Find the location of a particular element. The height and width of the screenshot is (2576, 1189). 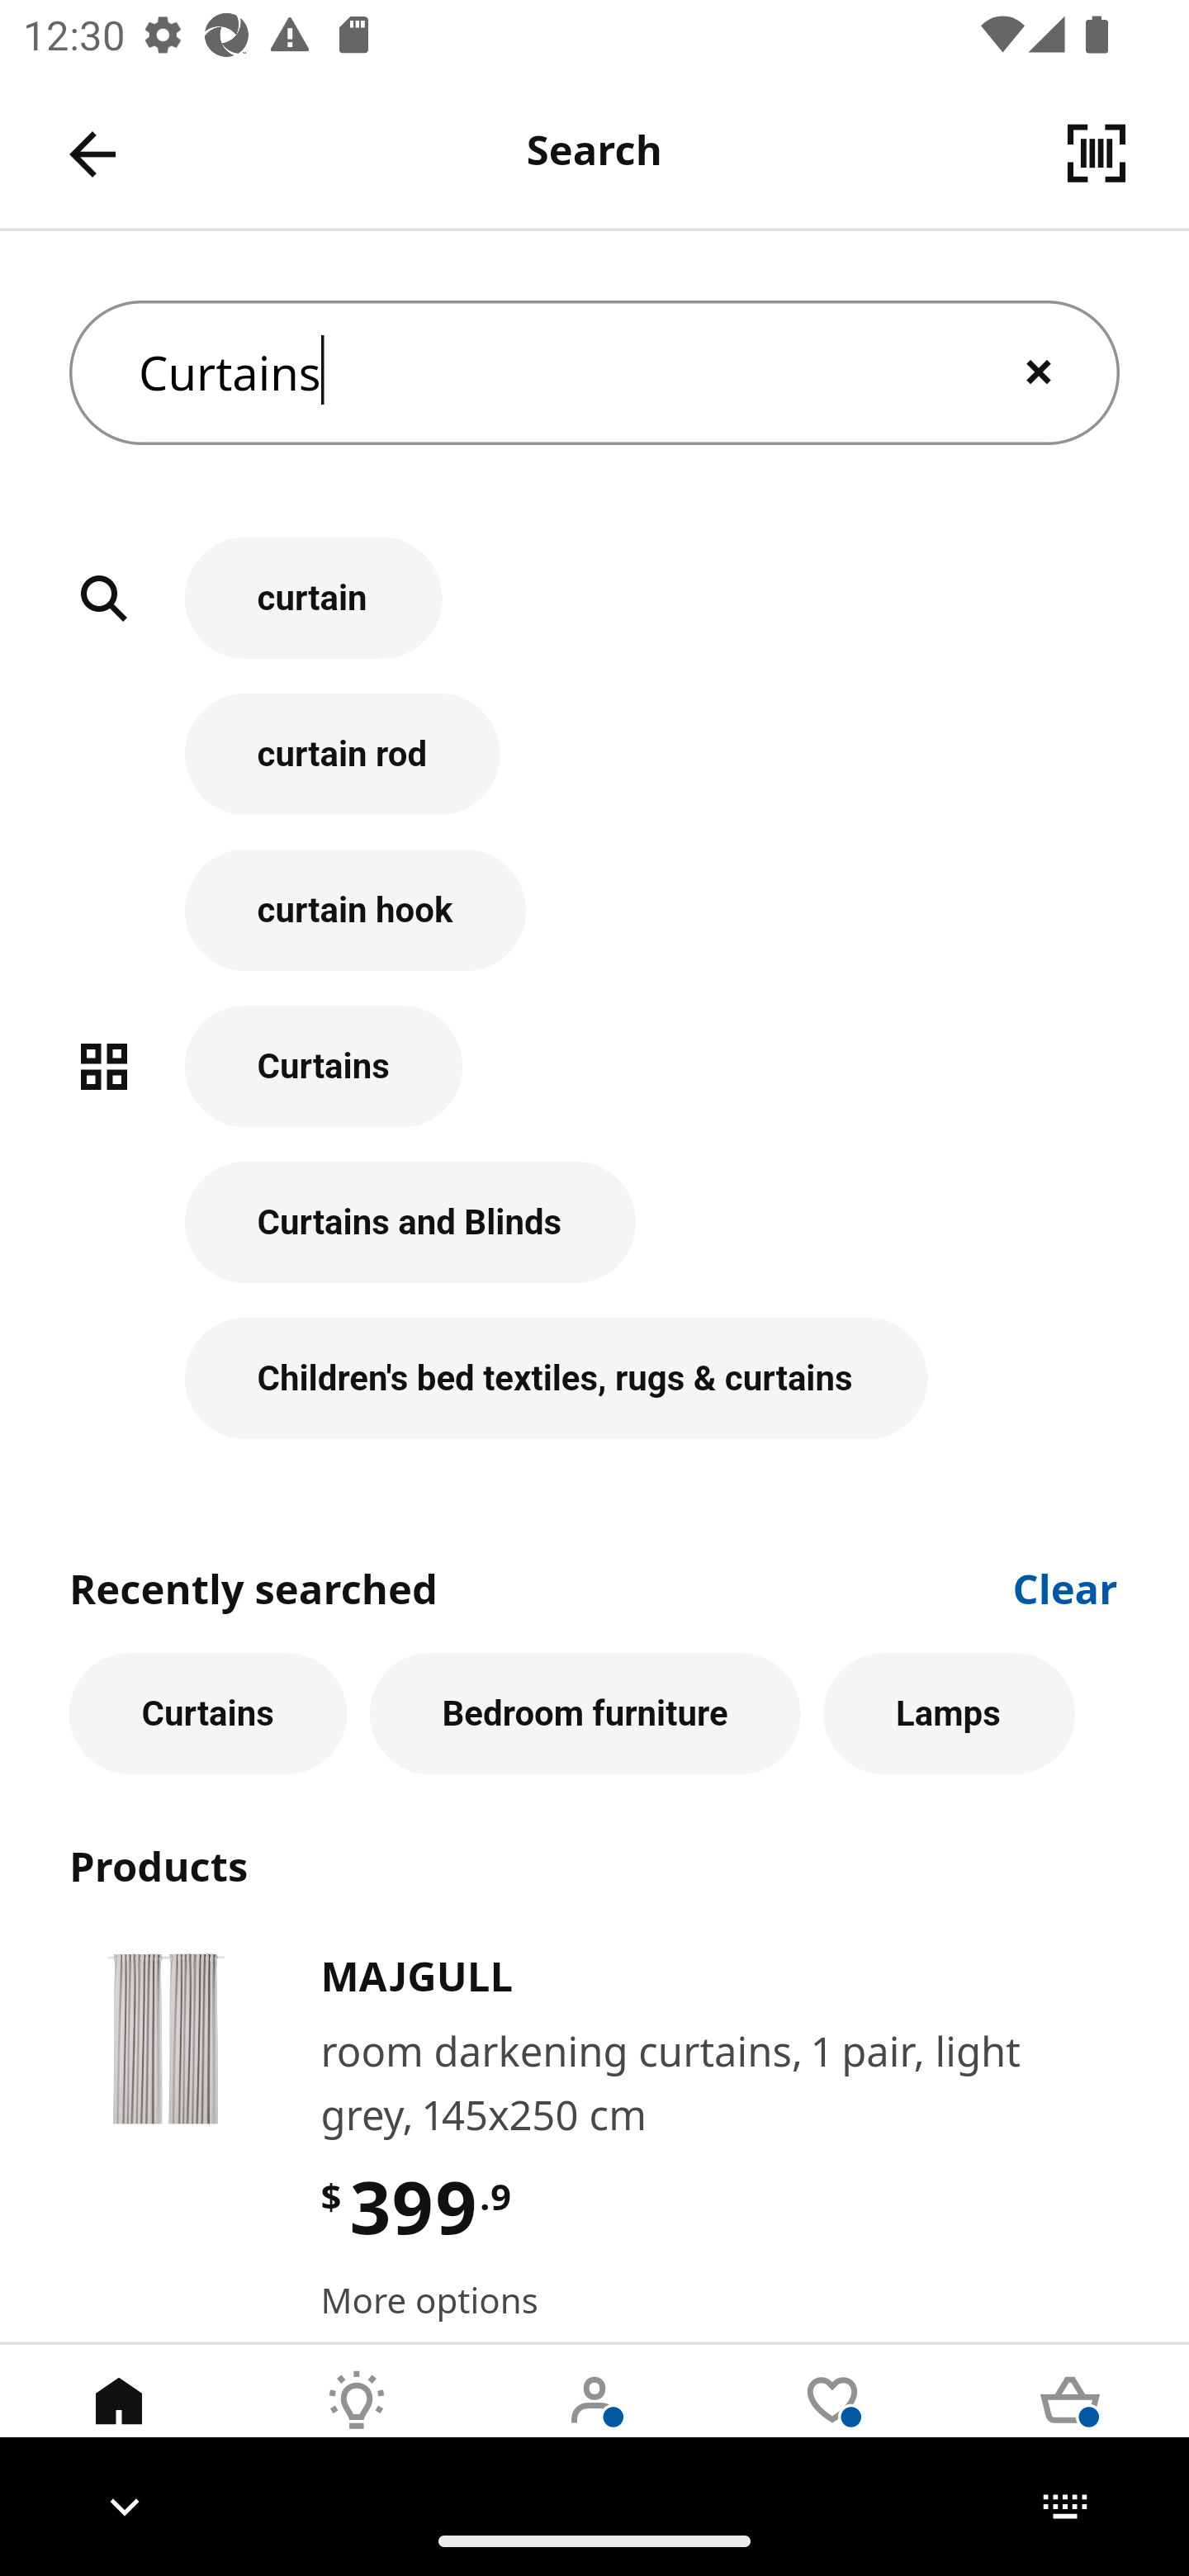

Bedroom furniture is located at coordinates (585, 1714).